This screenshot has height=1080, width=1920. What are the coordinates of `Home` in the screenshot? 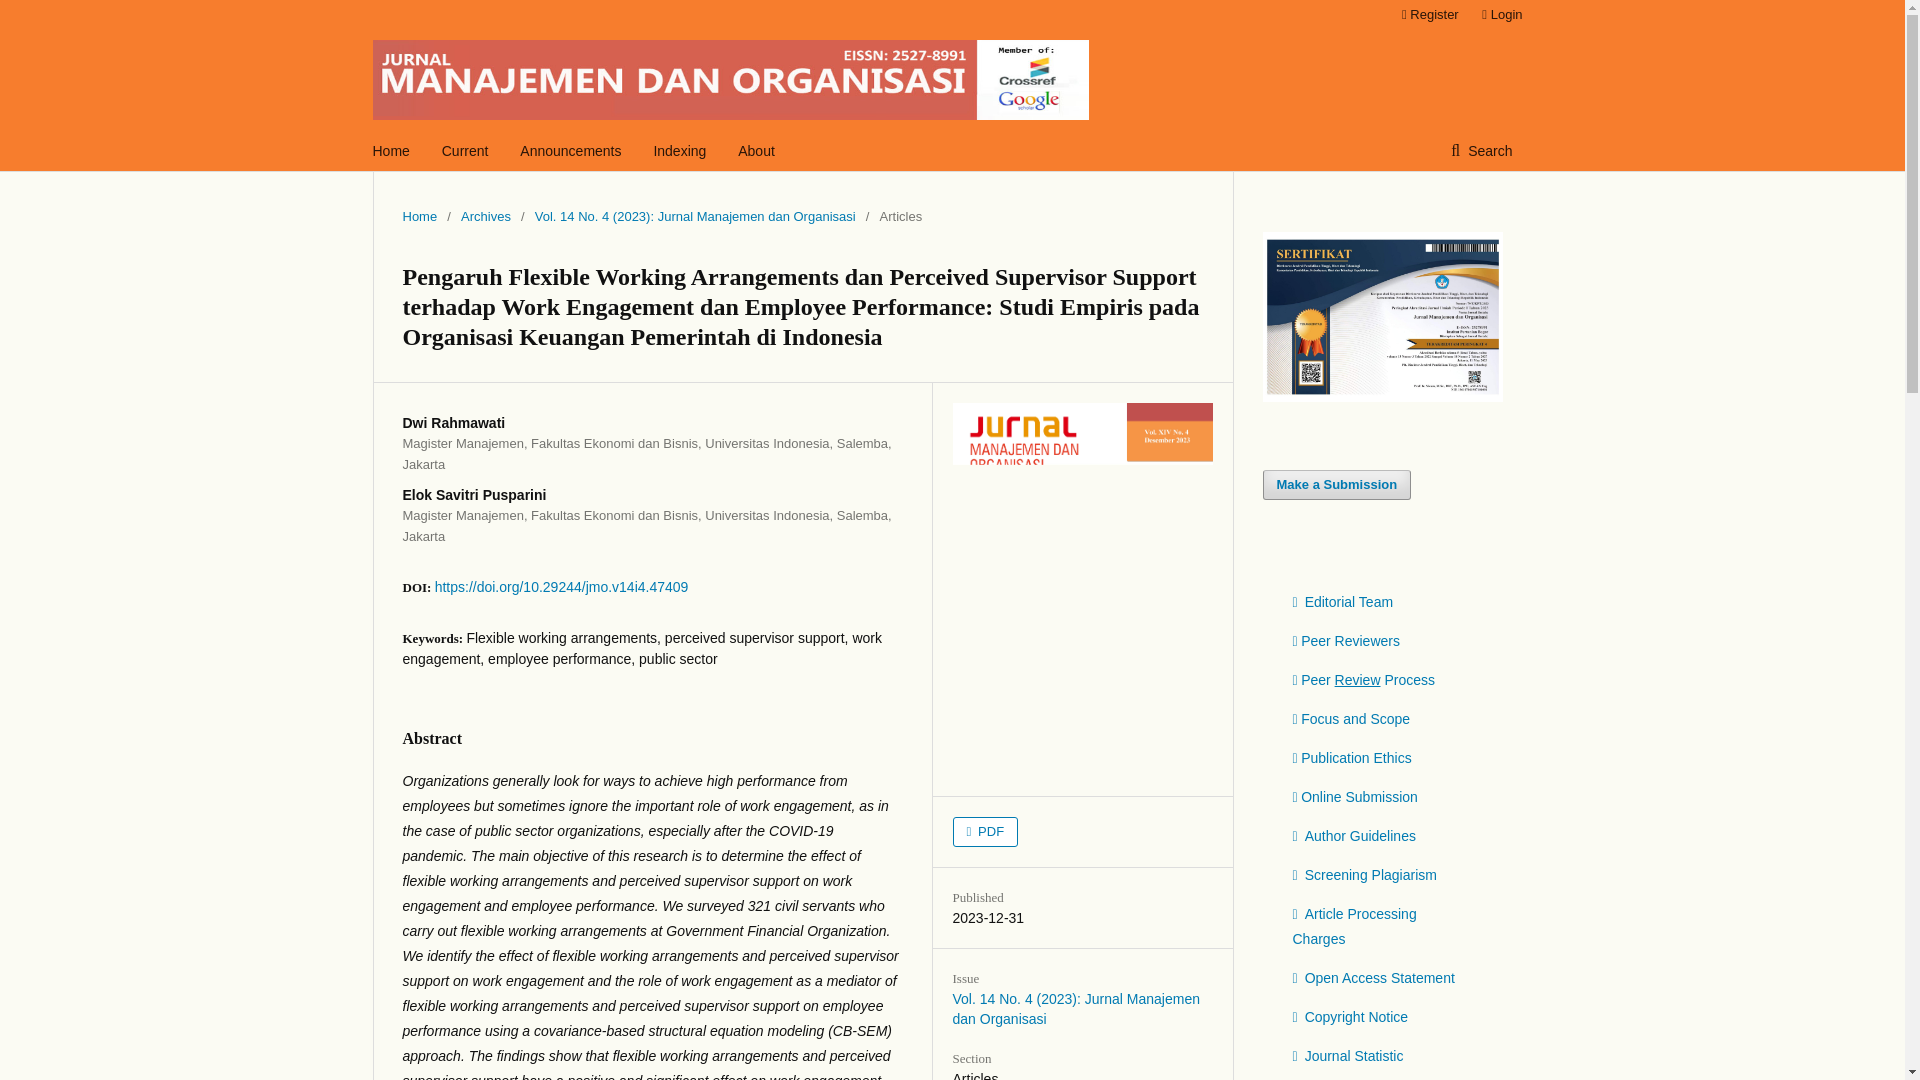 It's located at (390, 150).